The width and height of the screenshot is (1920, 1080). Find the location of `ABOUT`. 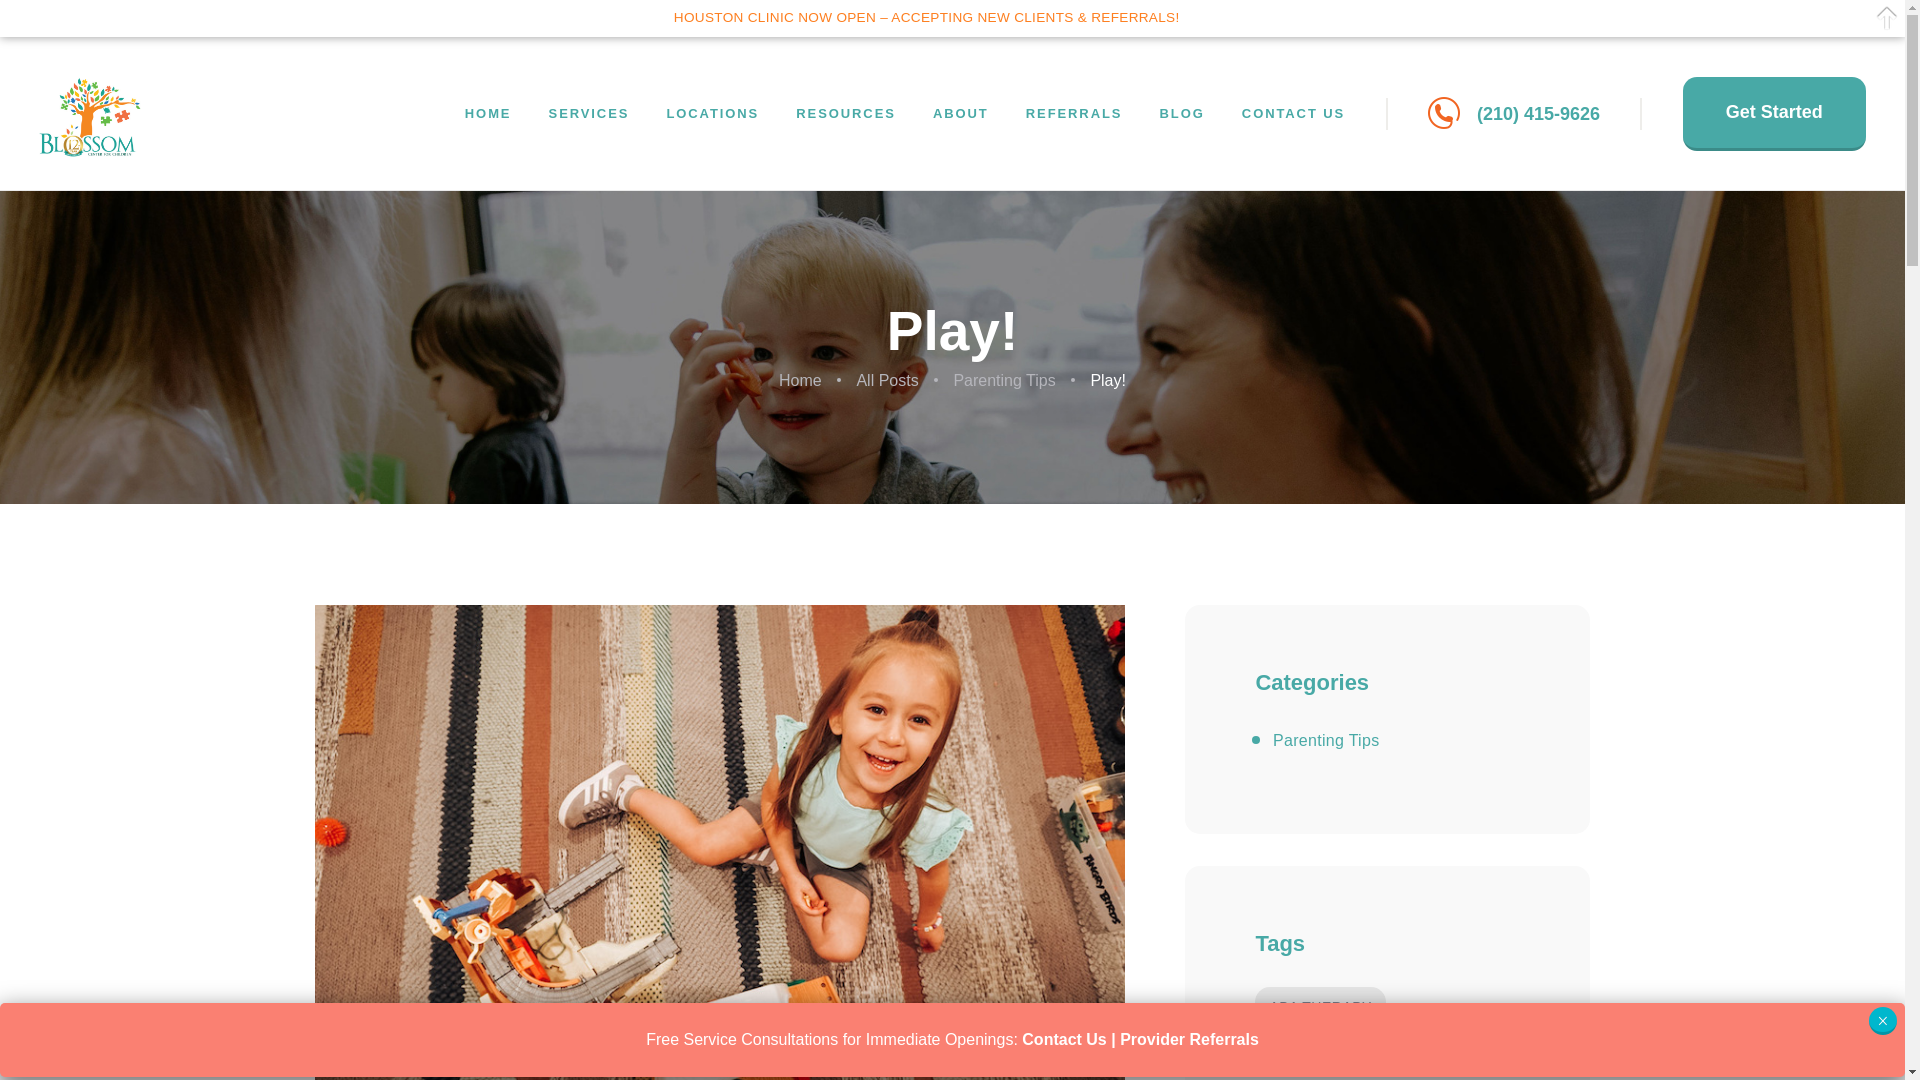

ABOUT is located at coordinates (960, 114).